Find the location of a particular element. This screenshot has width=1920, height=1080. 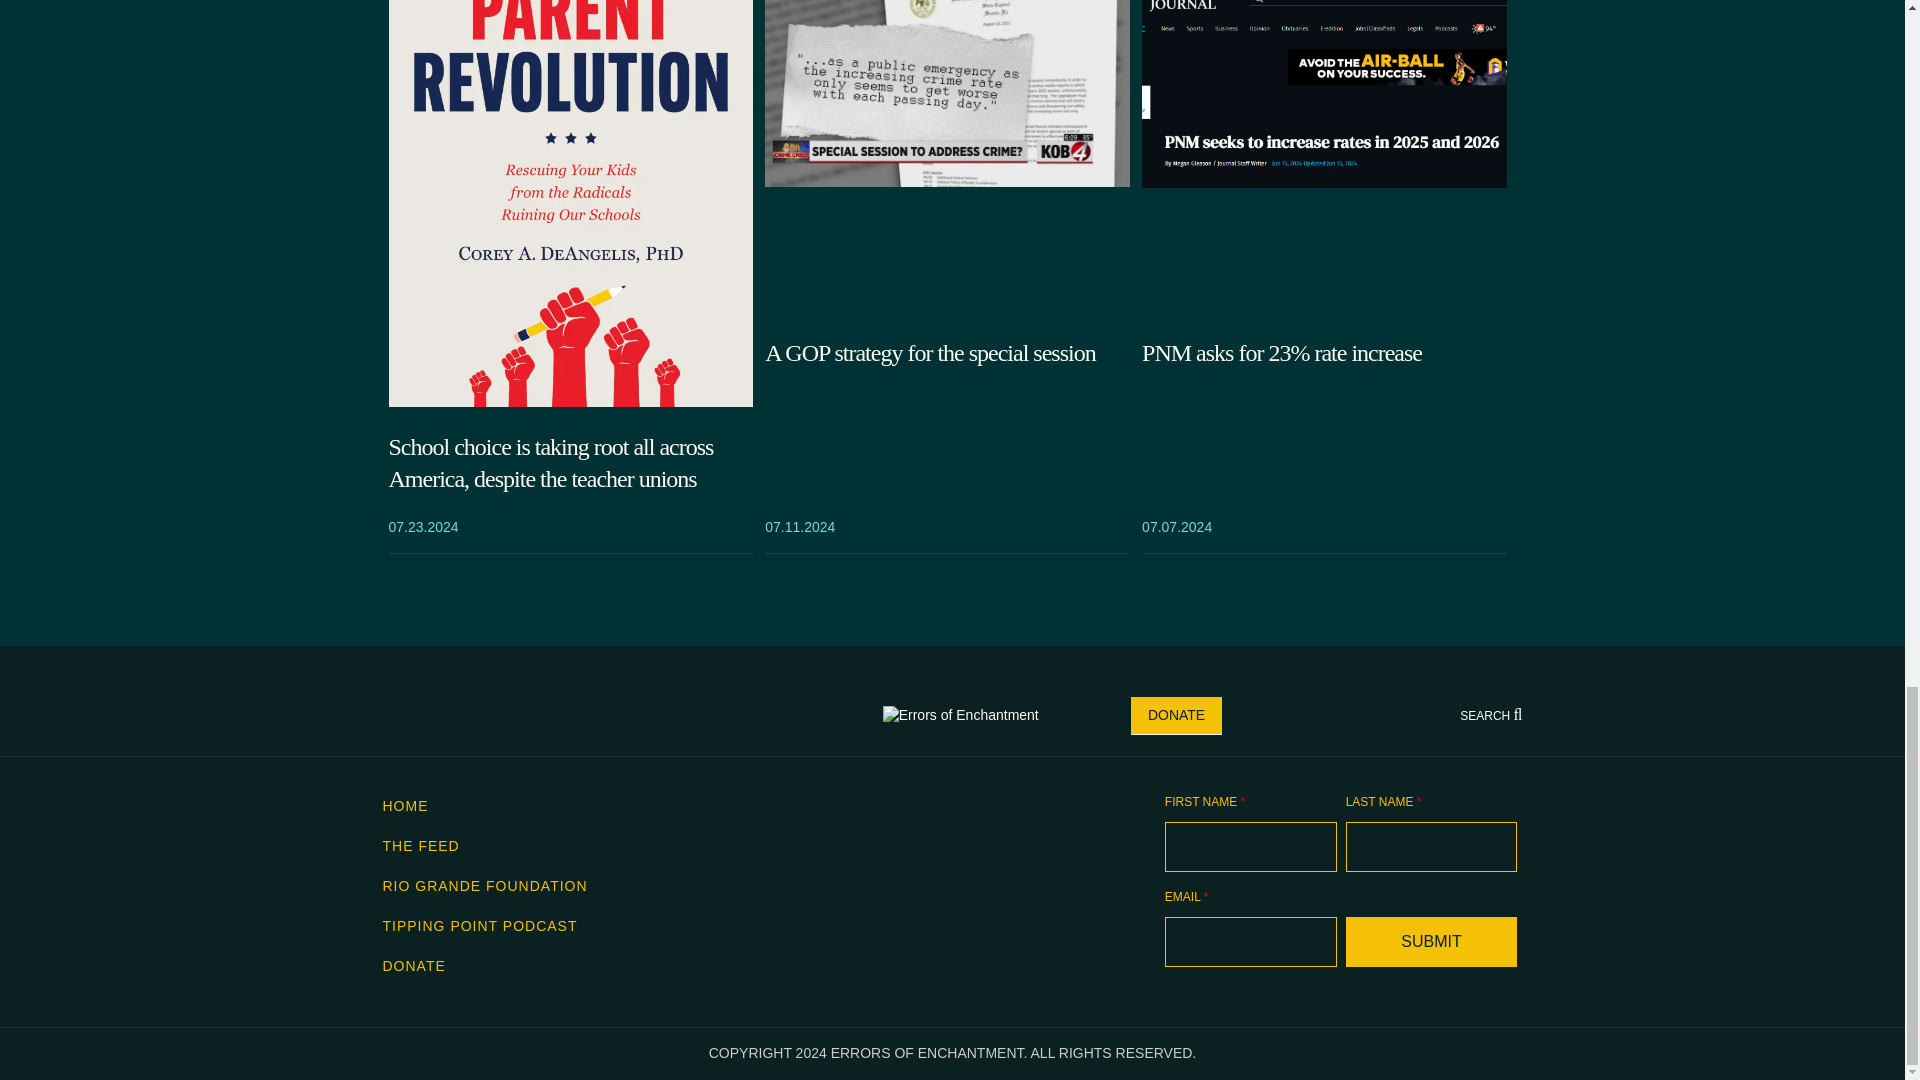

THE FEED is located at coordinates (420, 846).